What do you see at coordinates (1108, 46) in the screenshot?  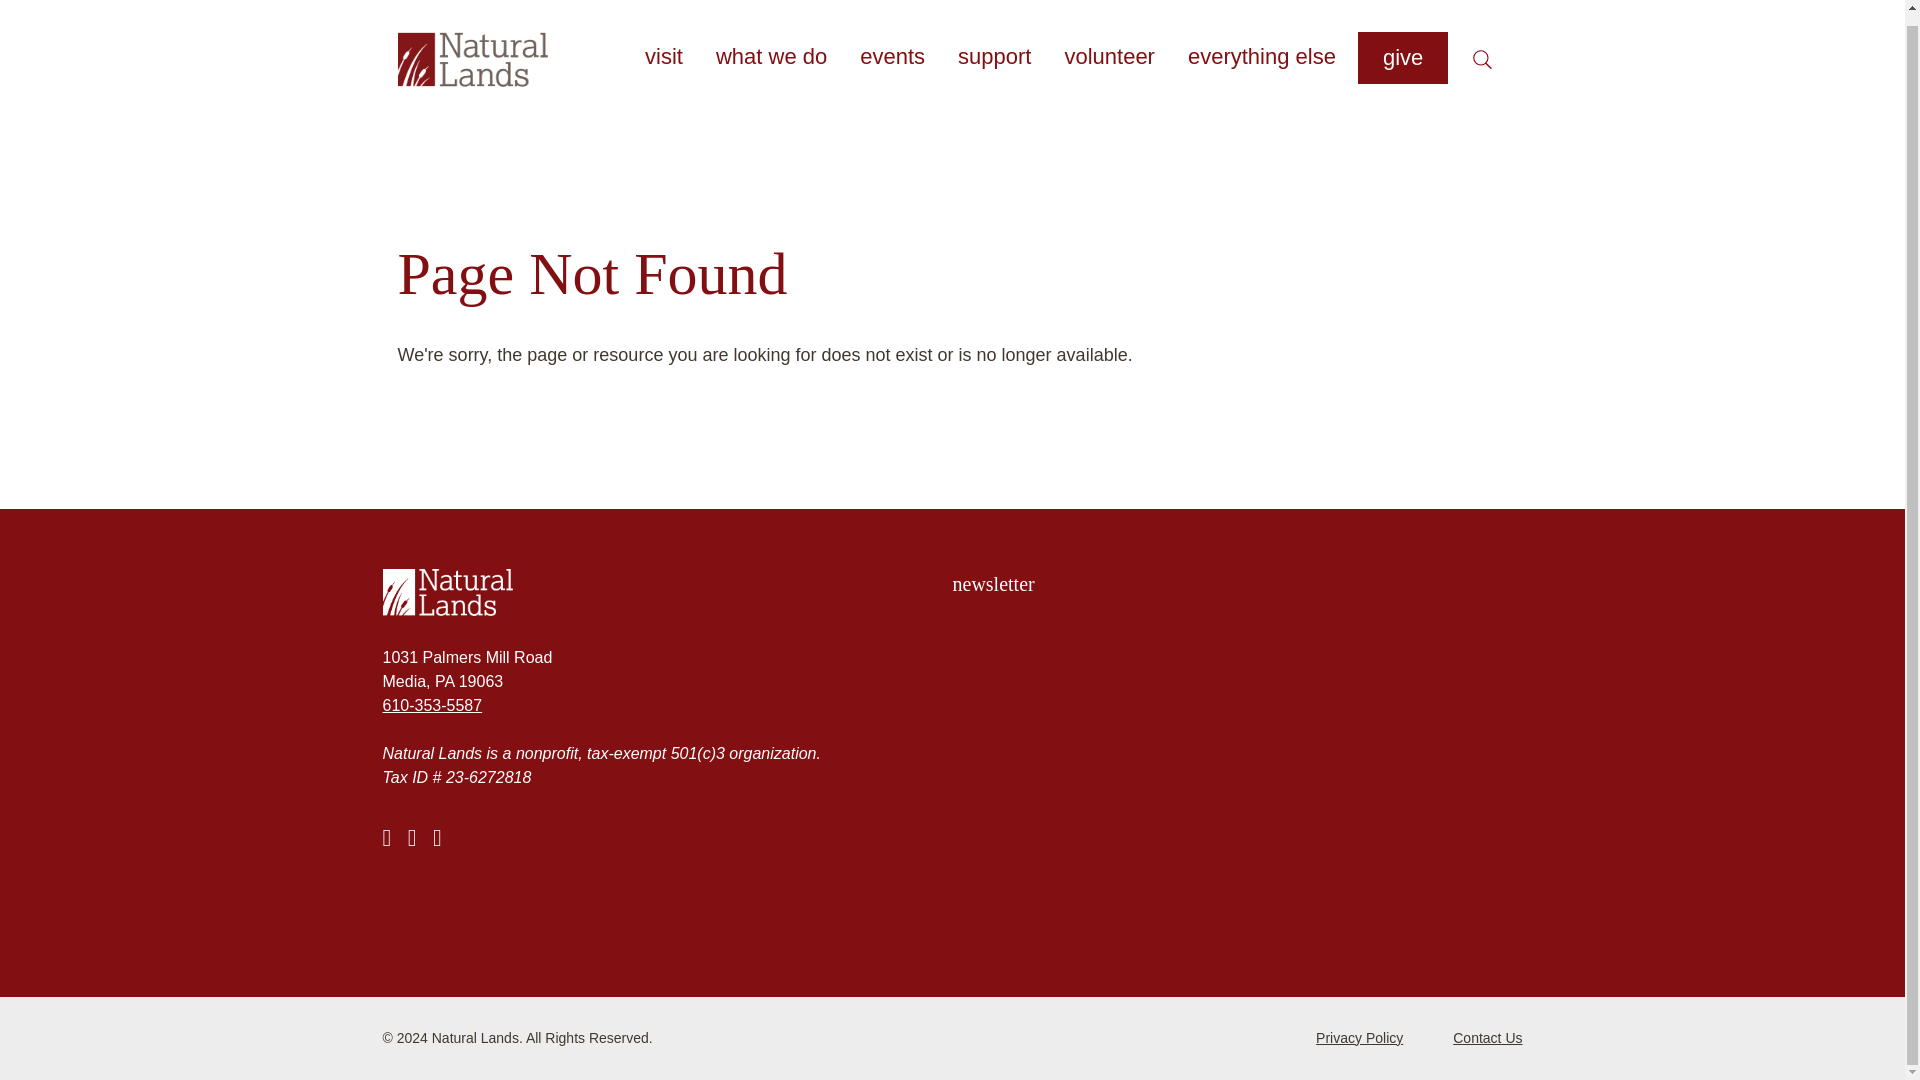 I see `volunteer` at bounding box center [1108, 46].